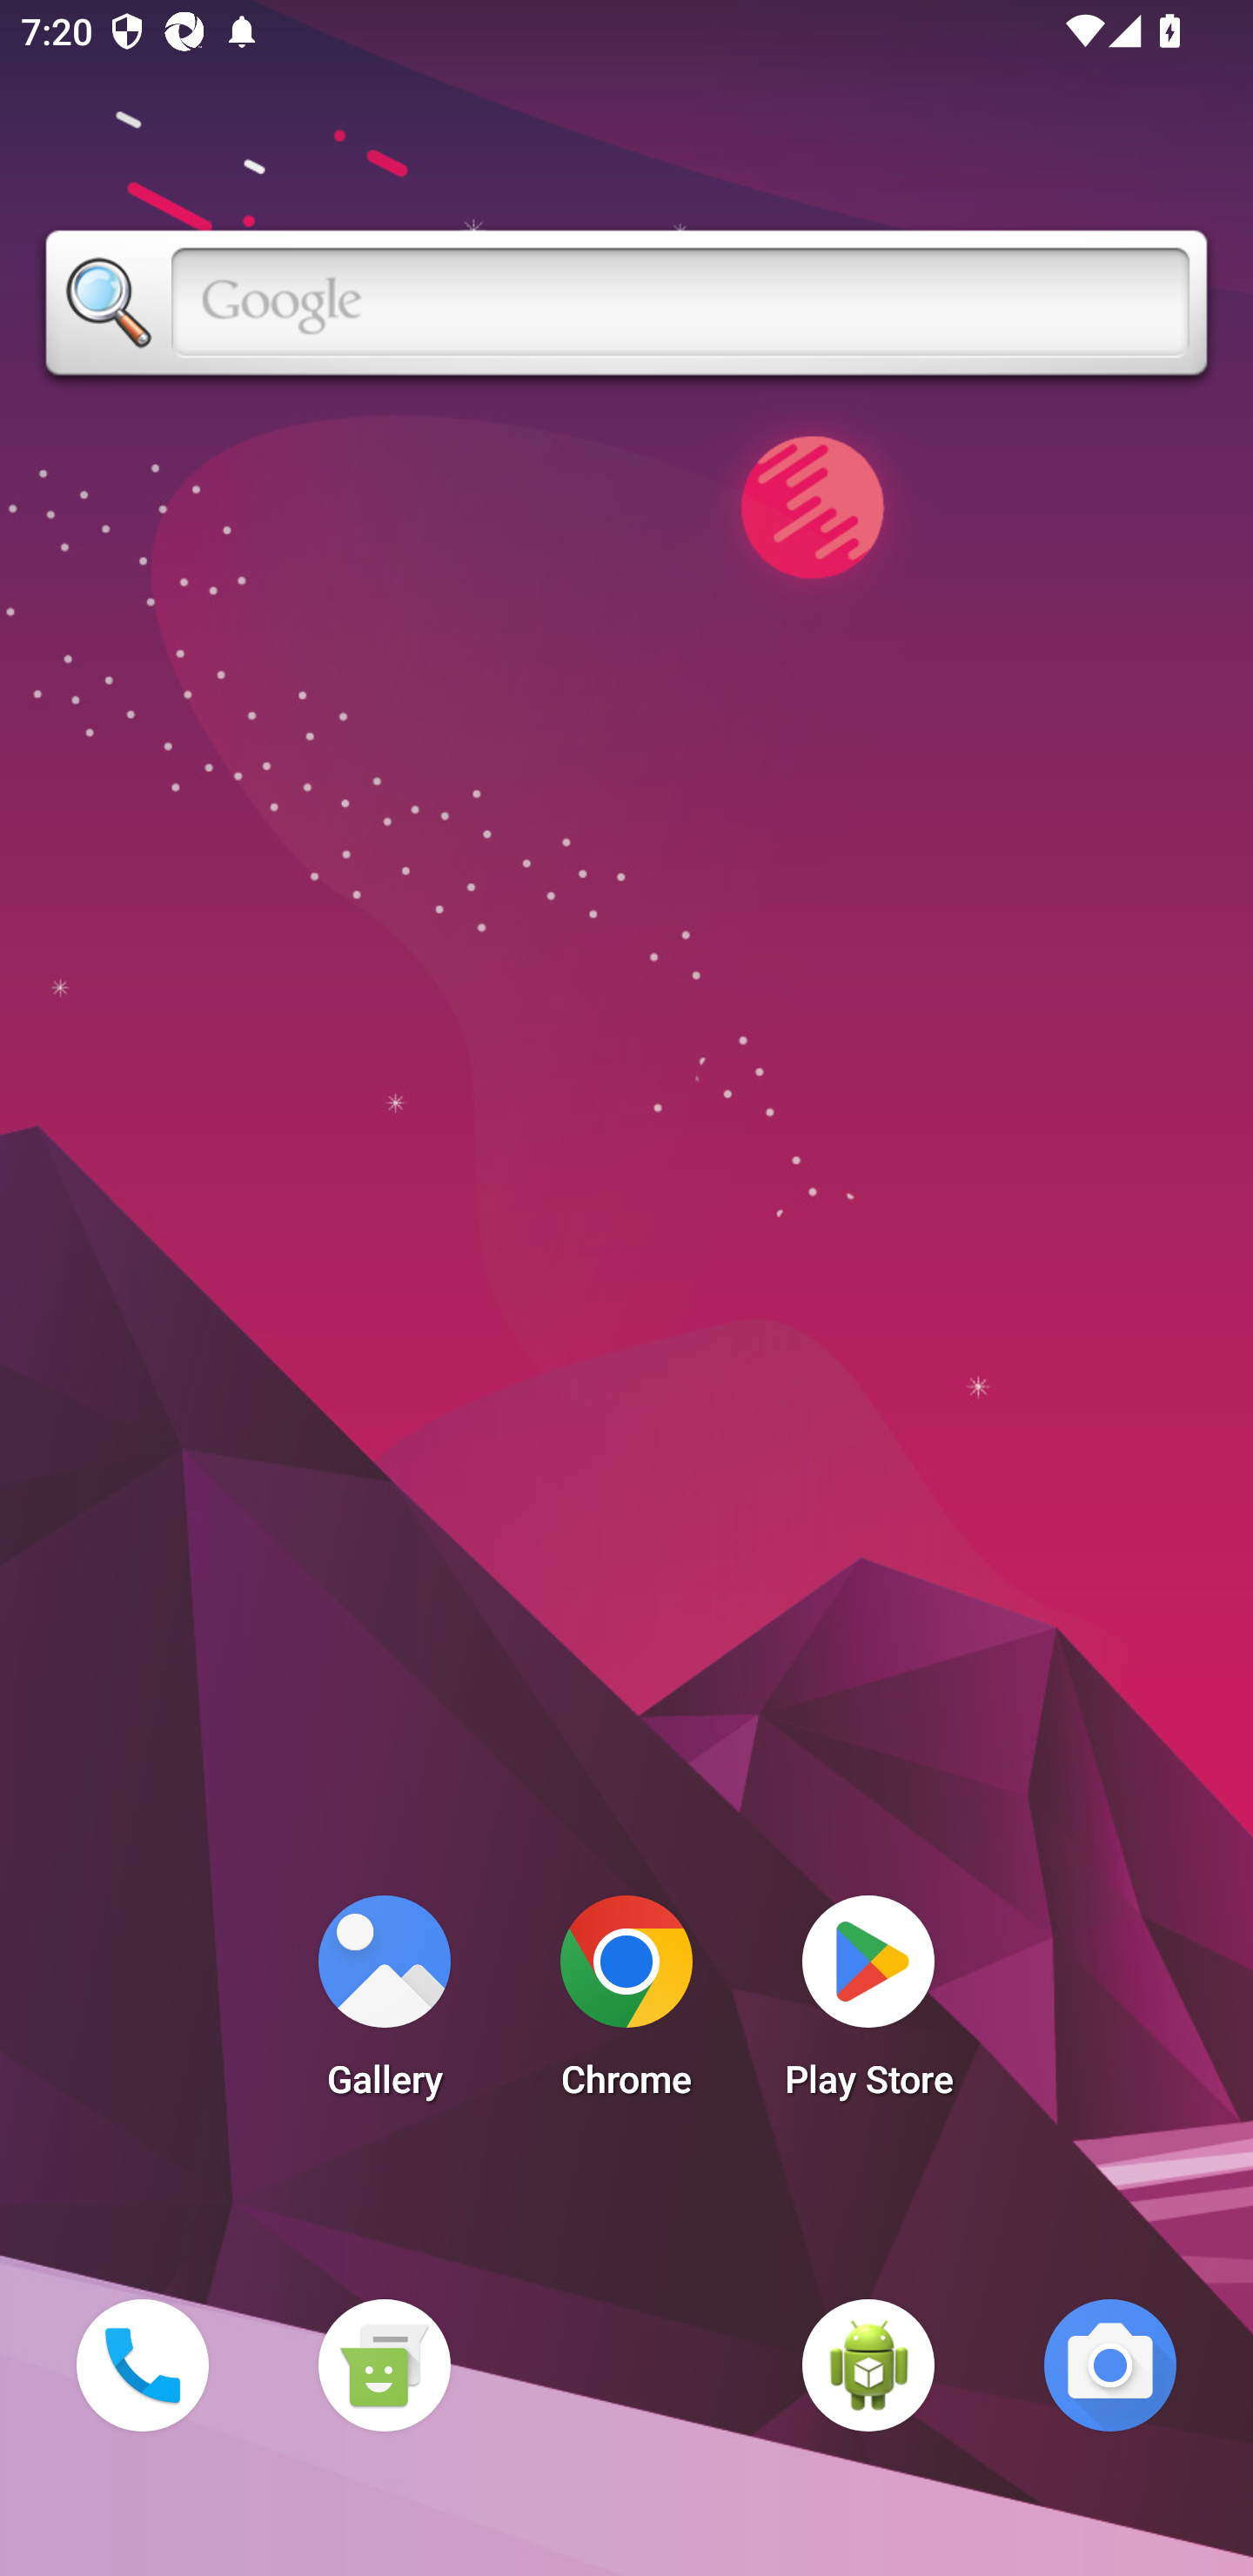  Describe the element at coordinates (384, 2005) in the screenshot. I see `Gallery` at that location.